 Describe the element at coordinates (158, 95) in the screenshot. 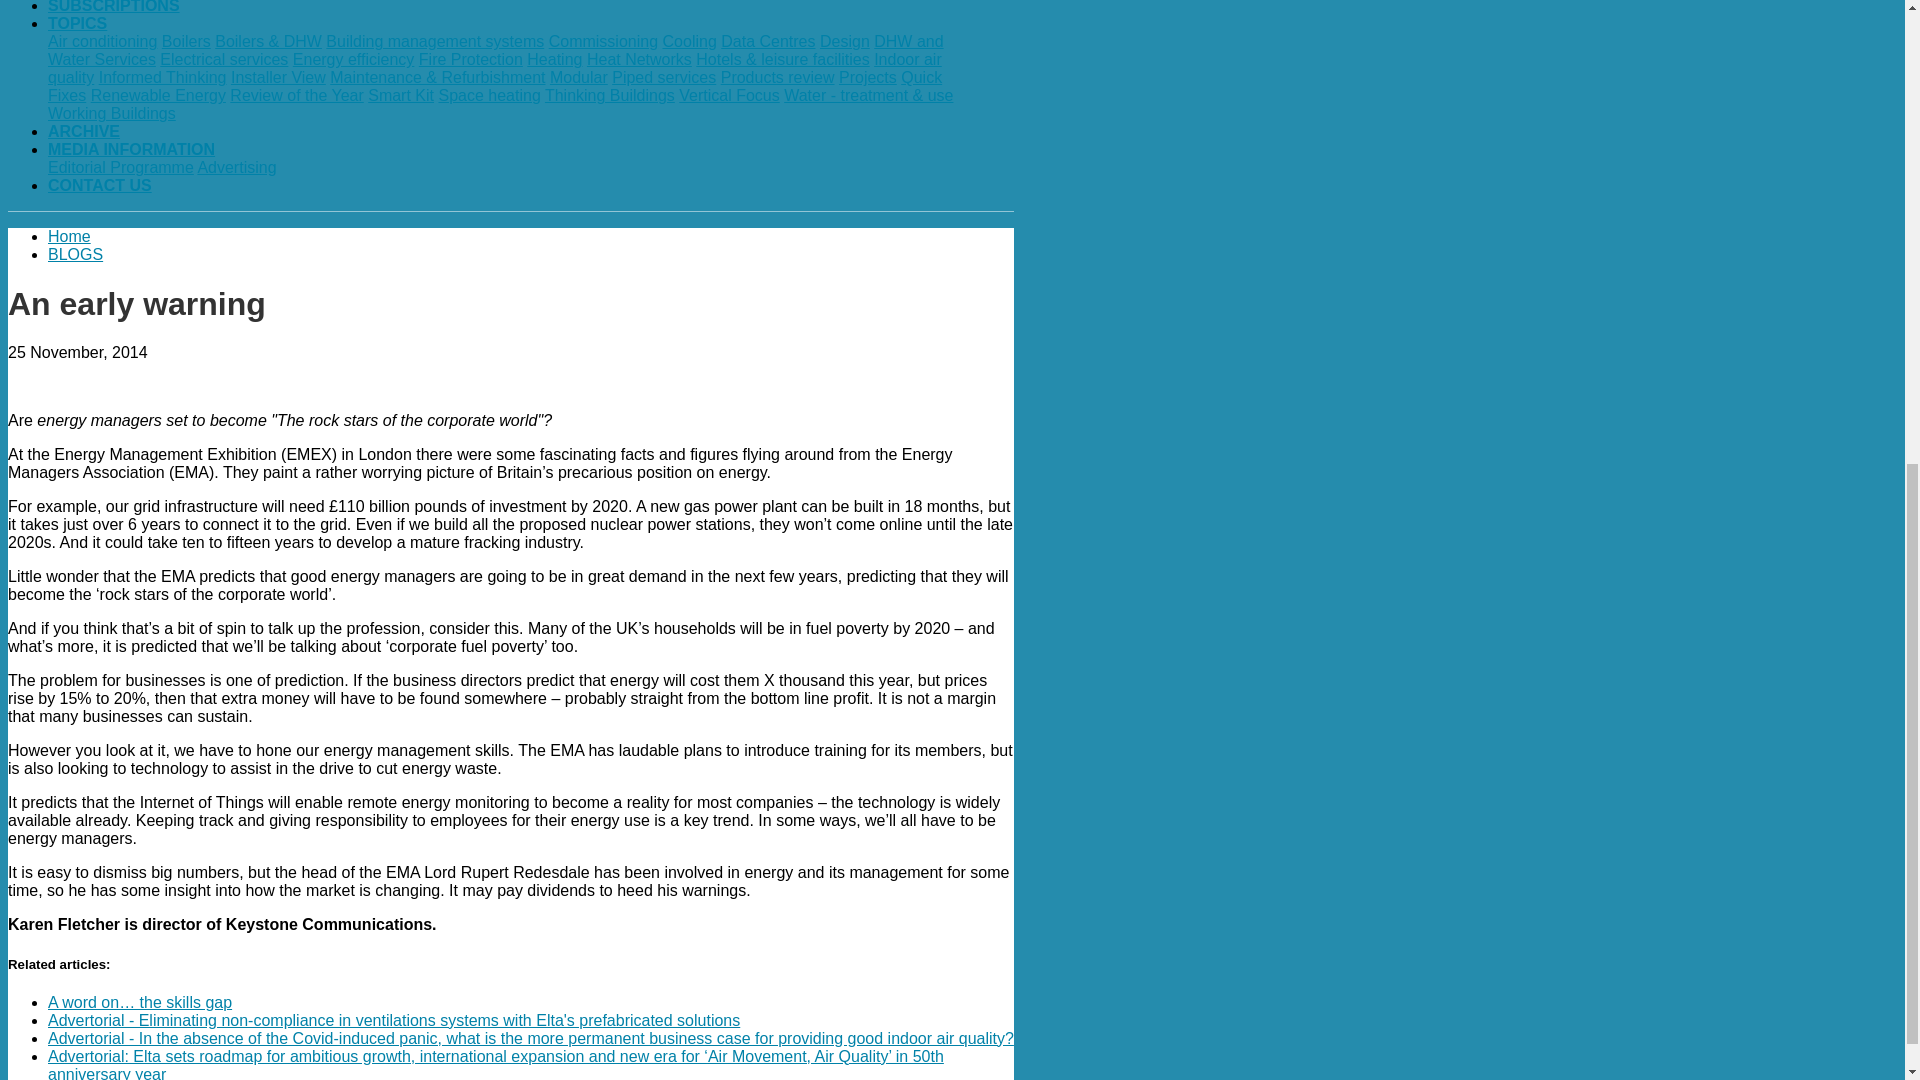

I see `Renewable Energy` at that location.